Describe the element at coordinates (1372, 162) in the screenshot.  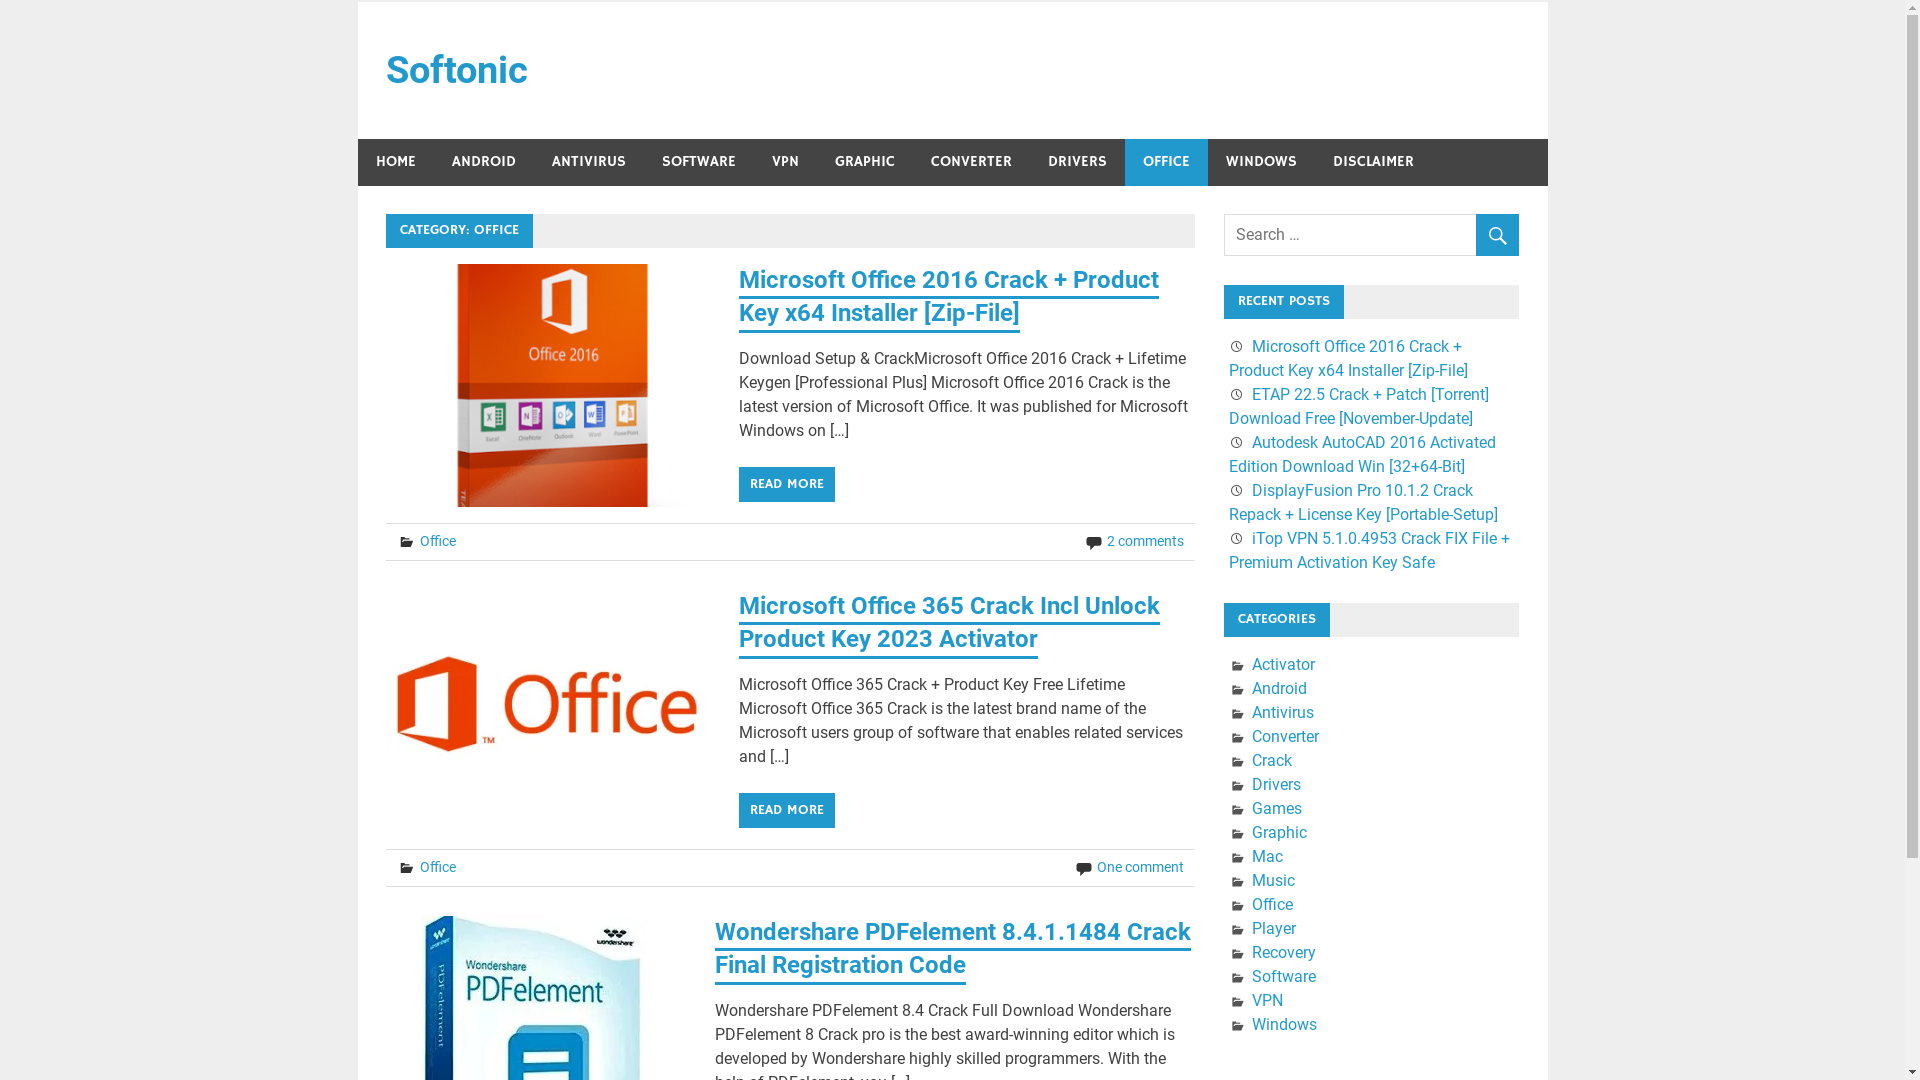
I see `DISCLAIMER` at that location.